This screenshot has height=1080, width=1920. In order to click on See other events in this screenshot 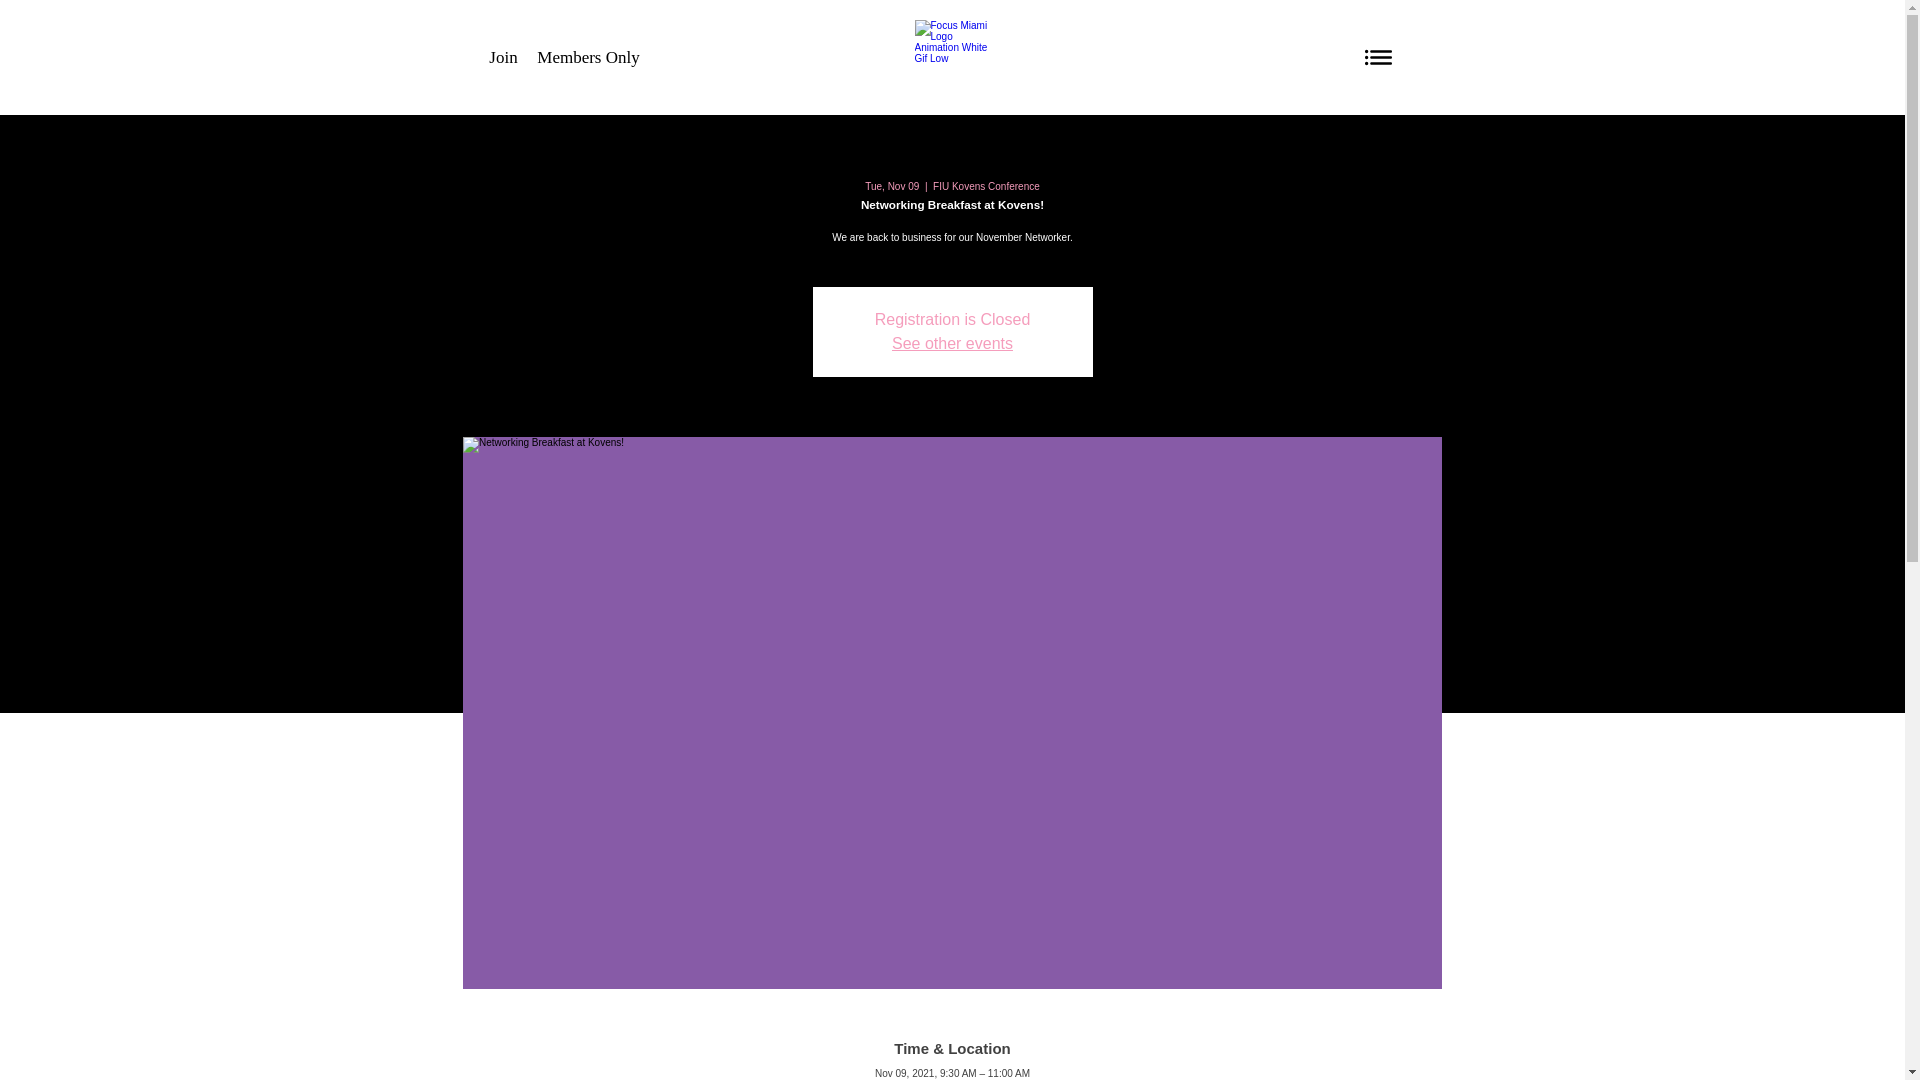, I will do `click(952, 343)`.